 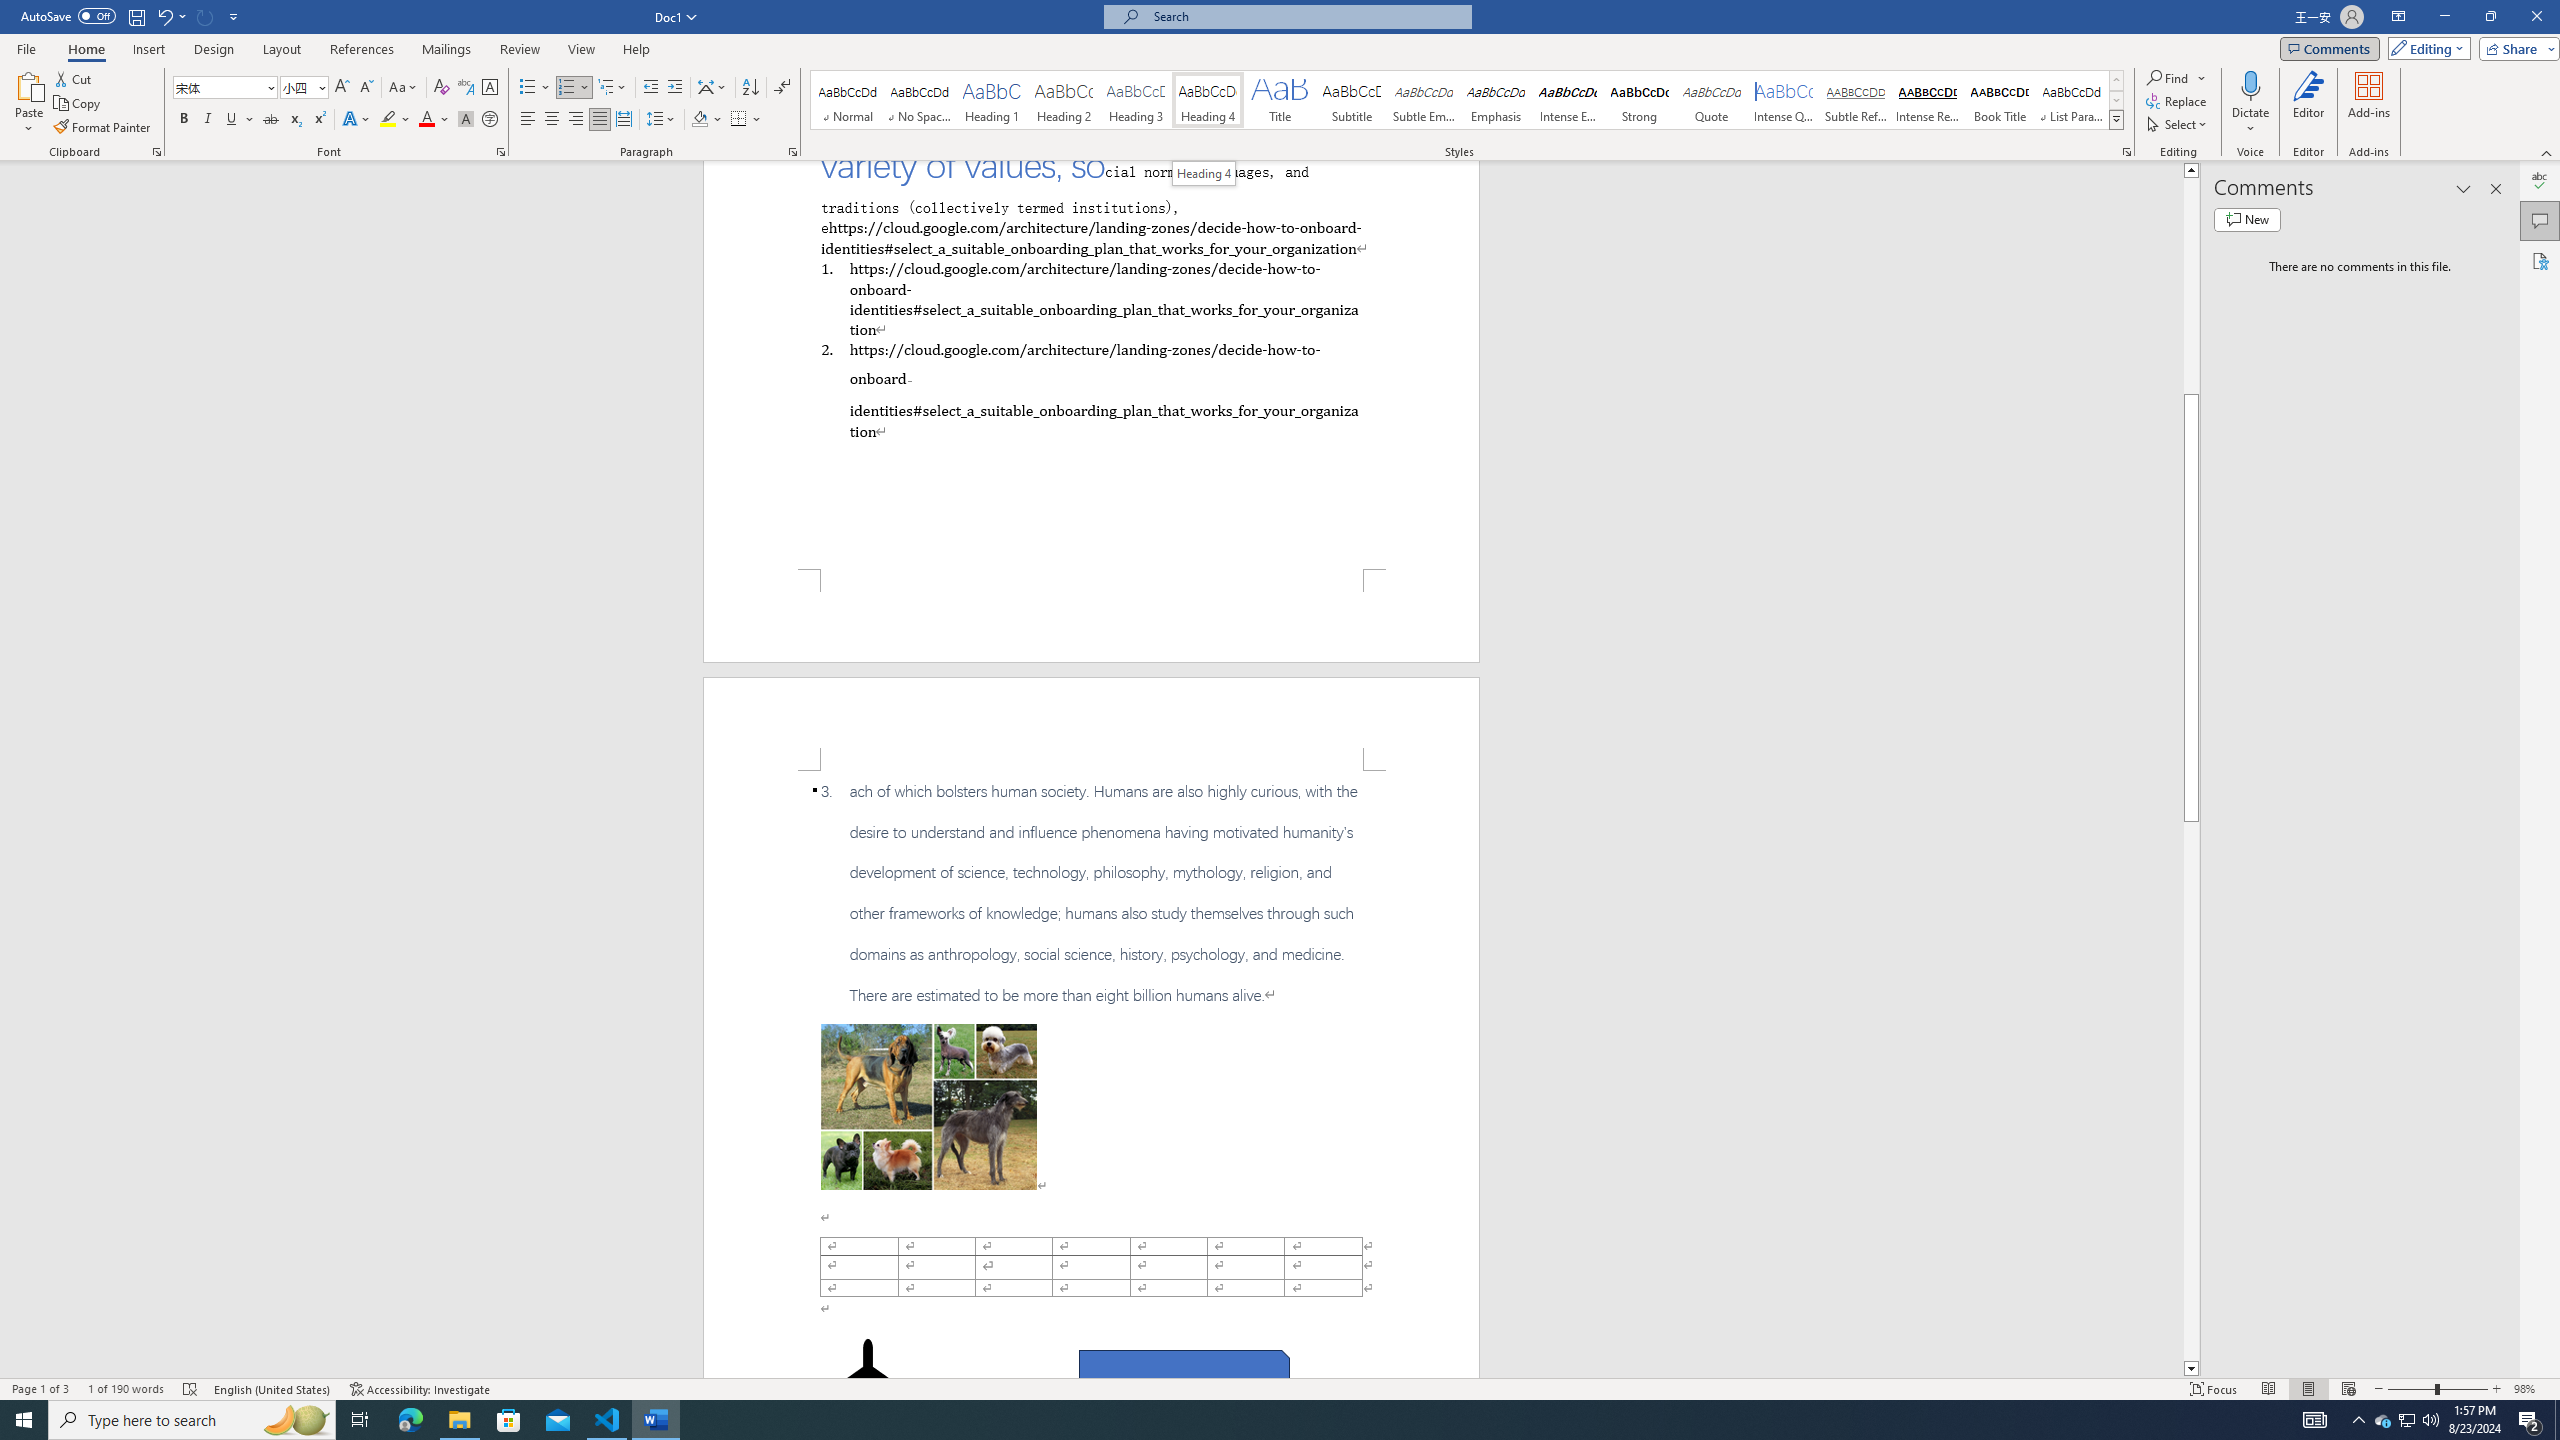 I want to click on New comment, so click(x=2247, y=219).